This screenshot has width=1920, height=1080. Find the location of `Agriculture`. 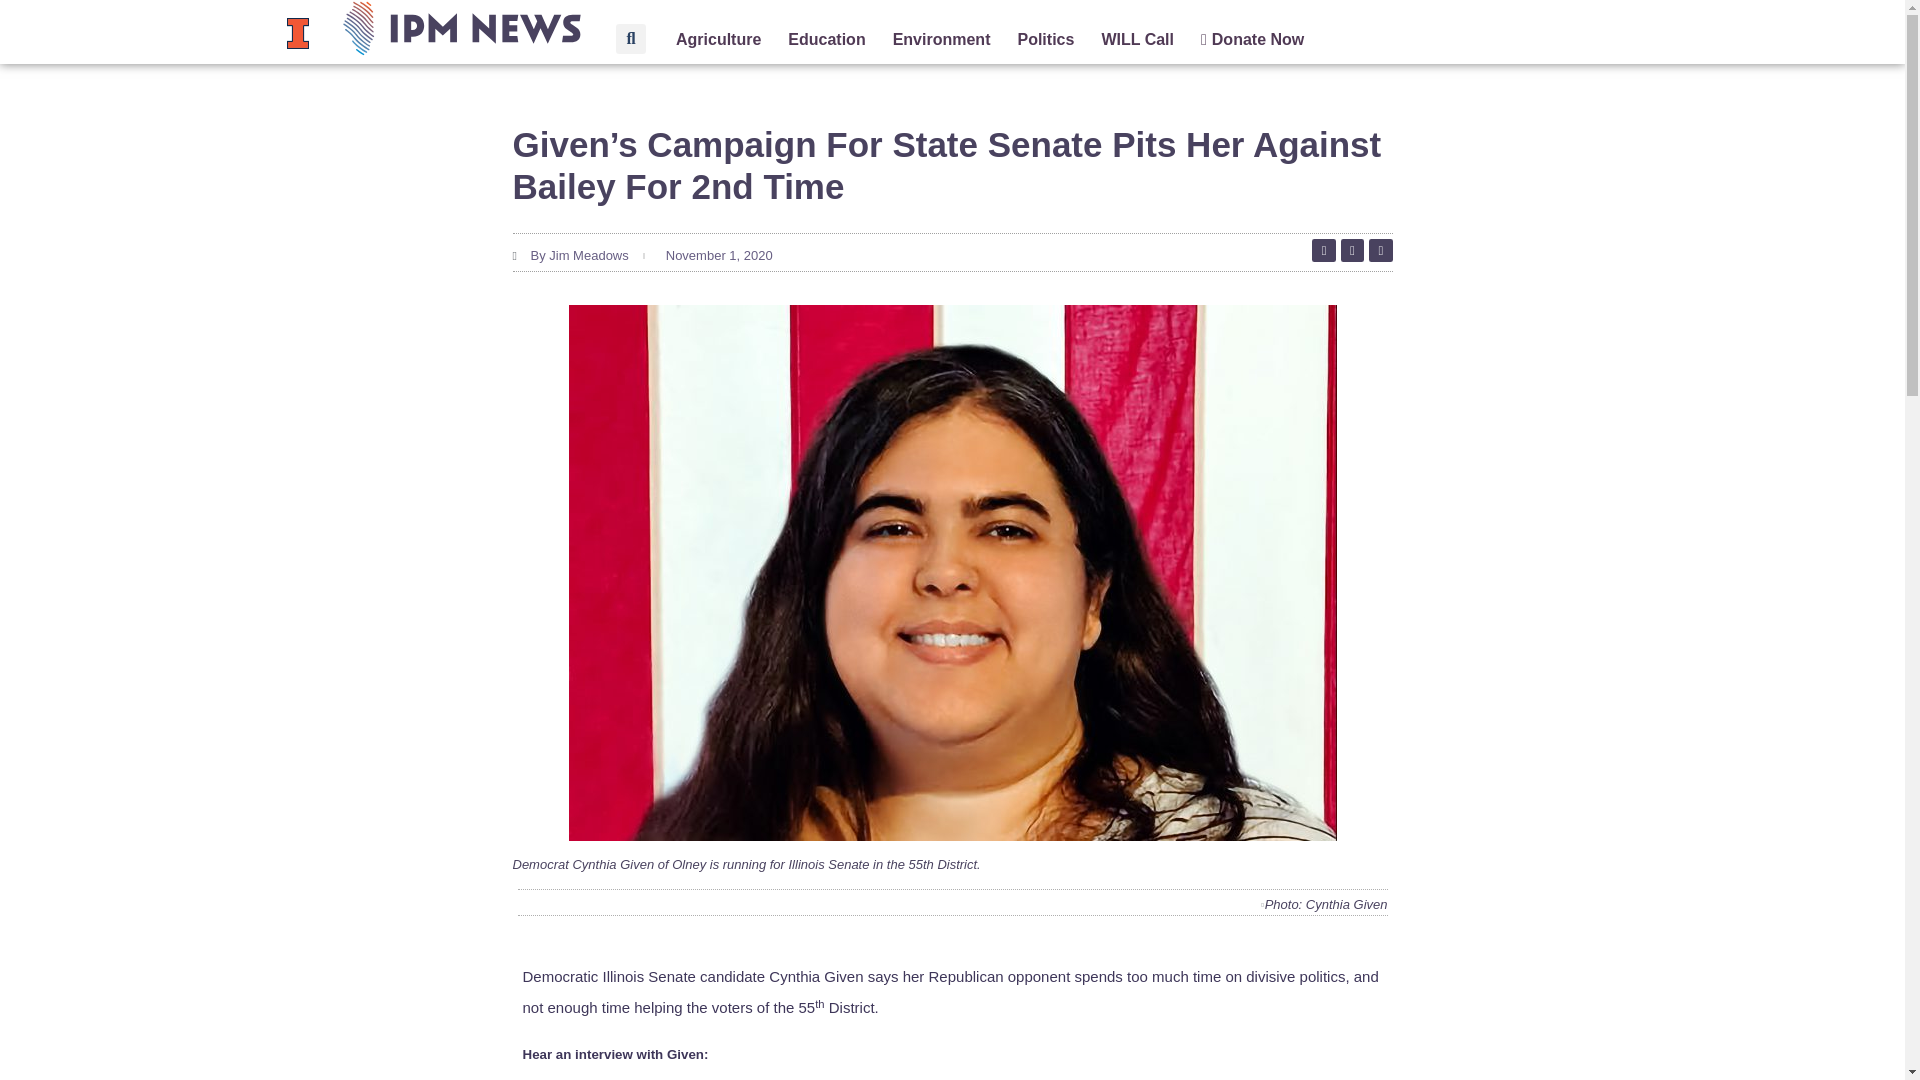

Agriculture is located at coordinates (718, 40).